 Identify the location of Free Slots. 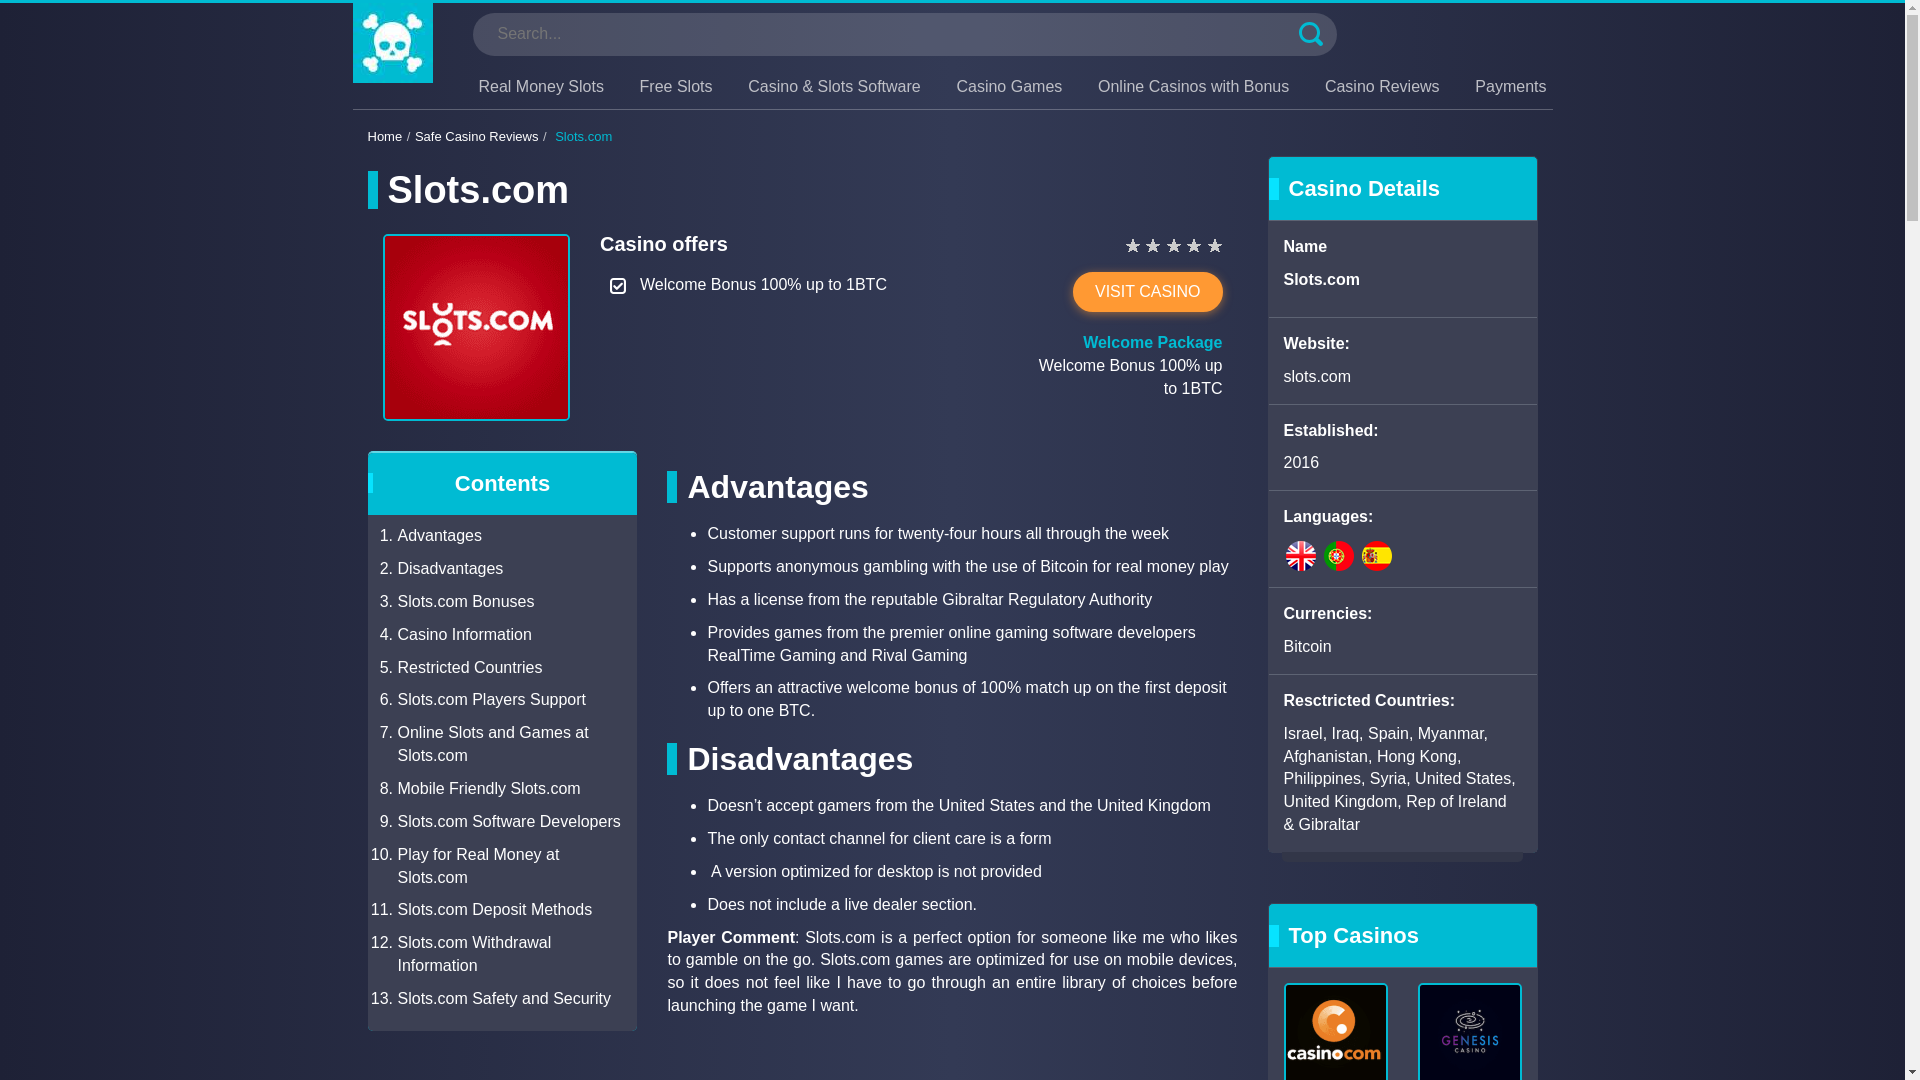
(676, 86).